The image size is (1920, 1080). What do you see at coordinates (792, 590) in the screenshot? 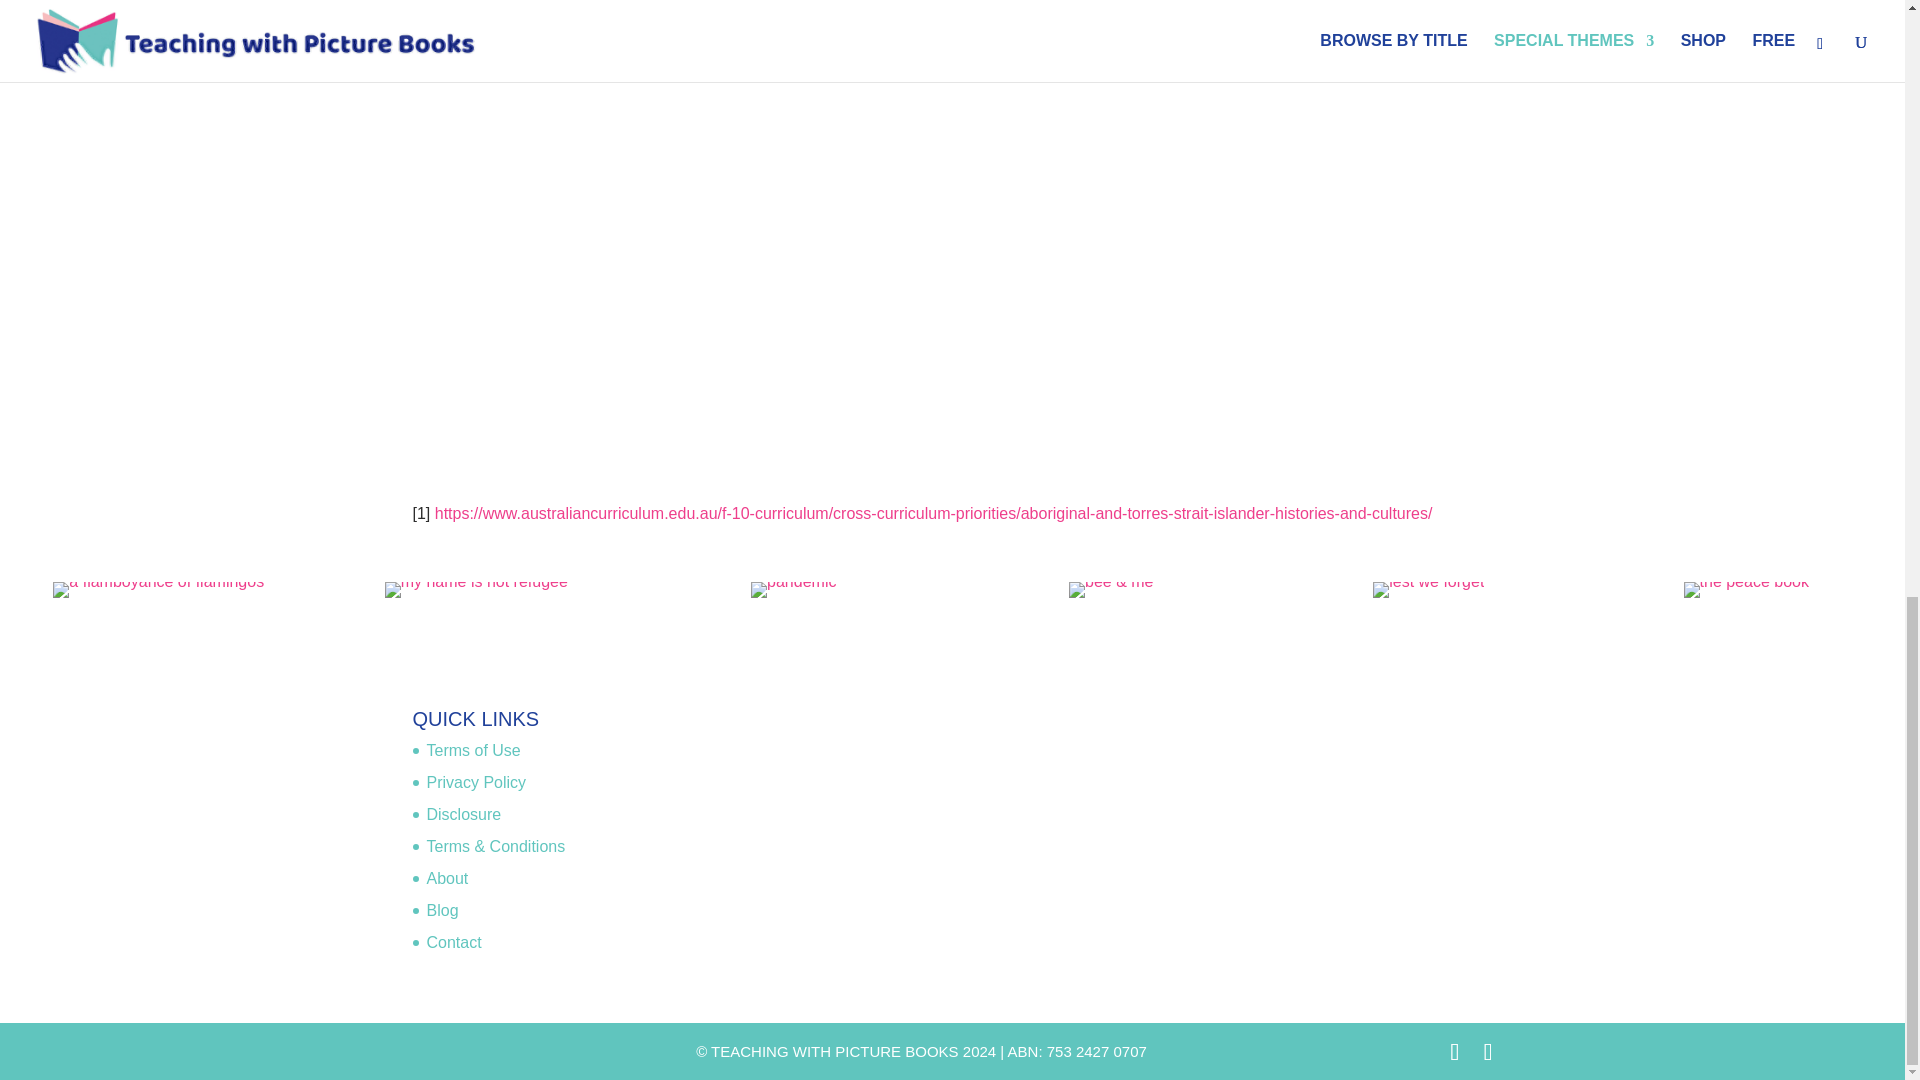
I see `PANDEMIC` at bounding box center [792, 590].